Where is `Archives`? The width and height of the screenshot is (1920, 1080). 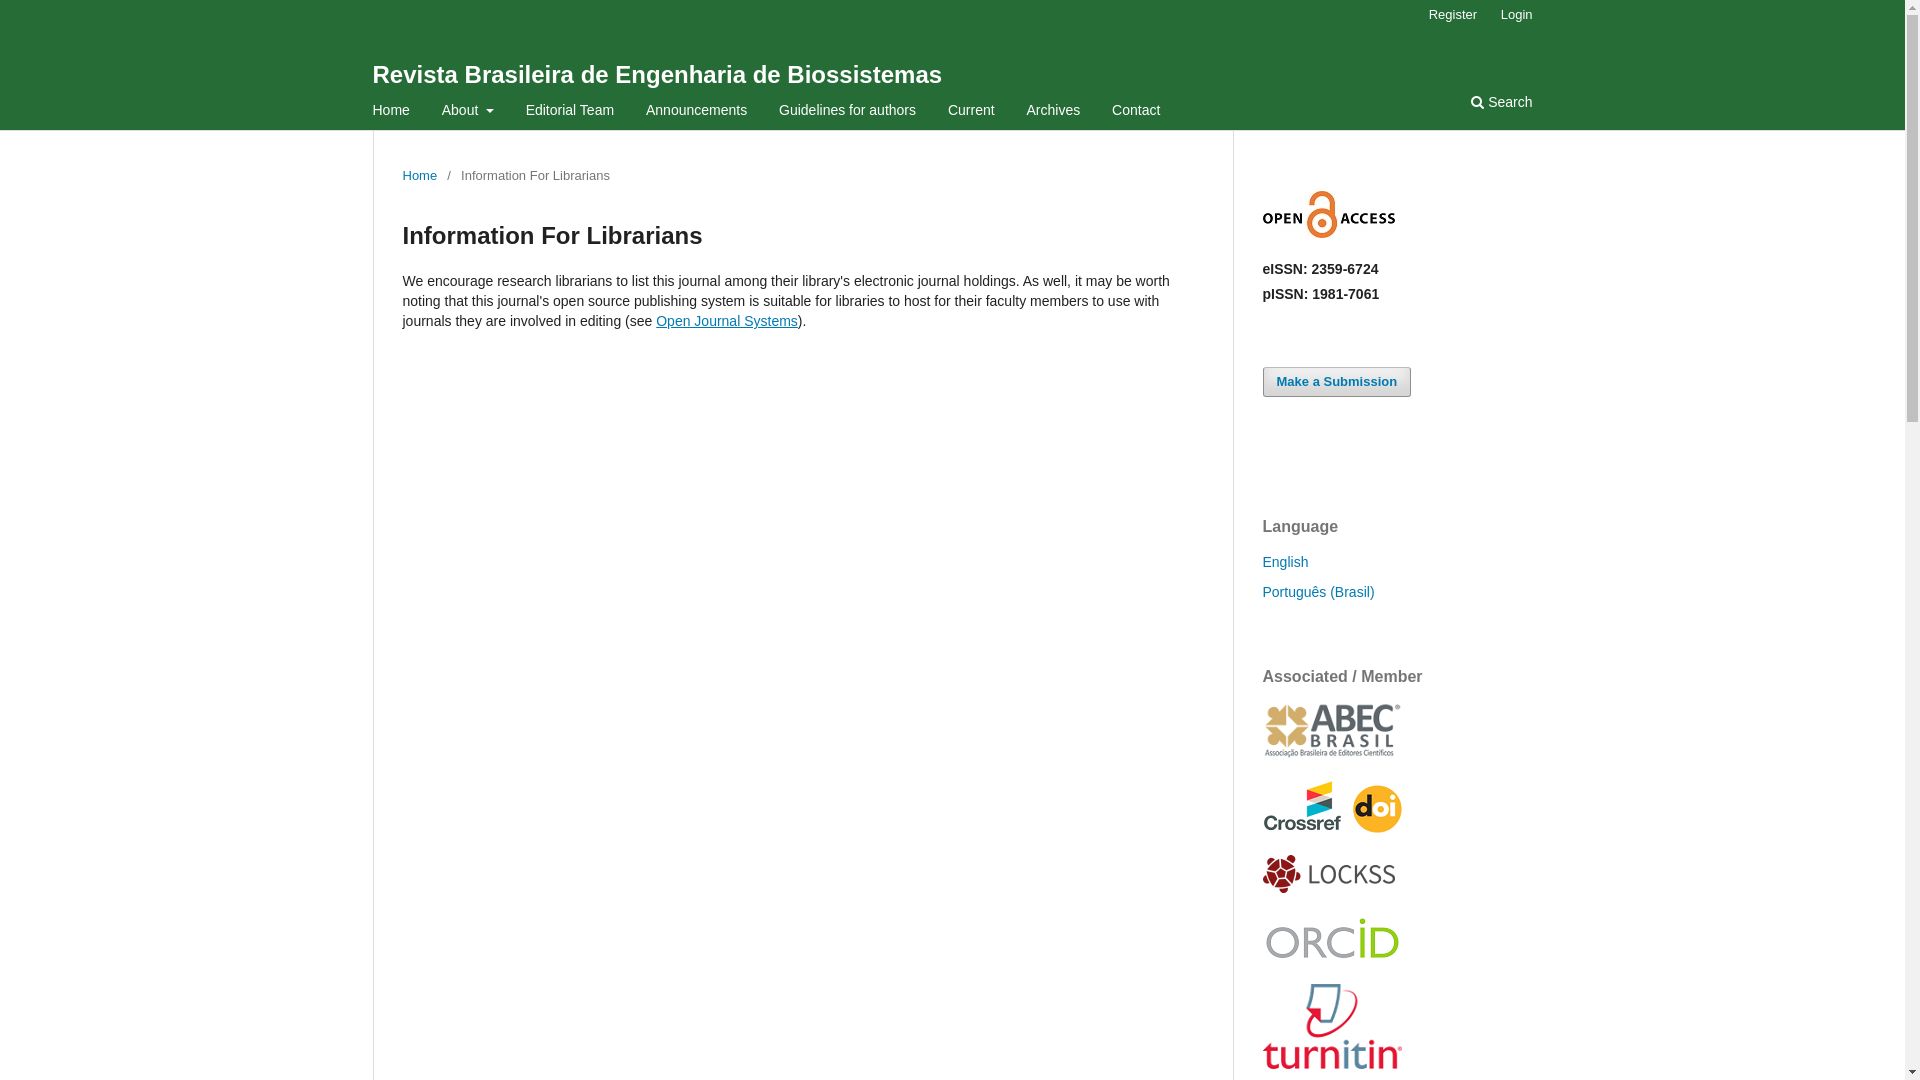 Archives is located at coordinates (1053, 110).